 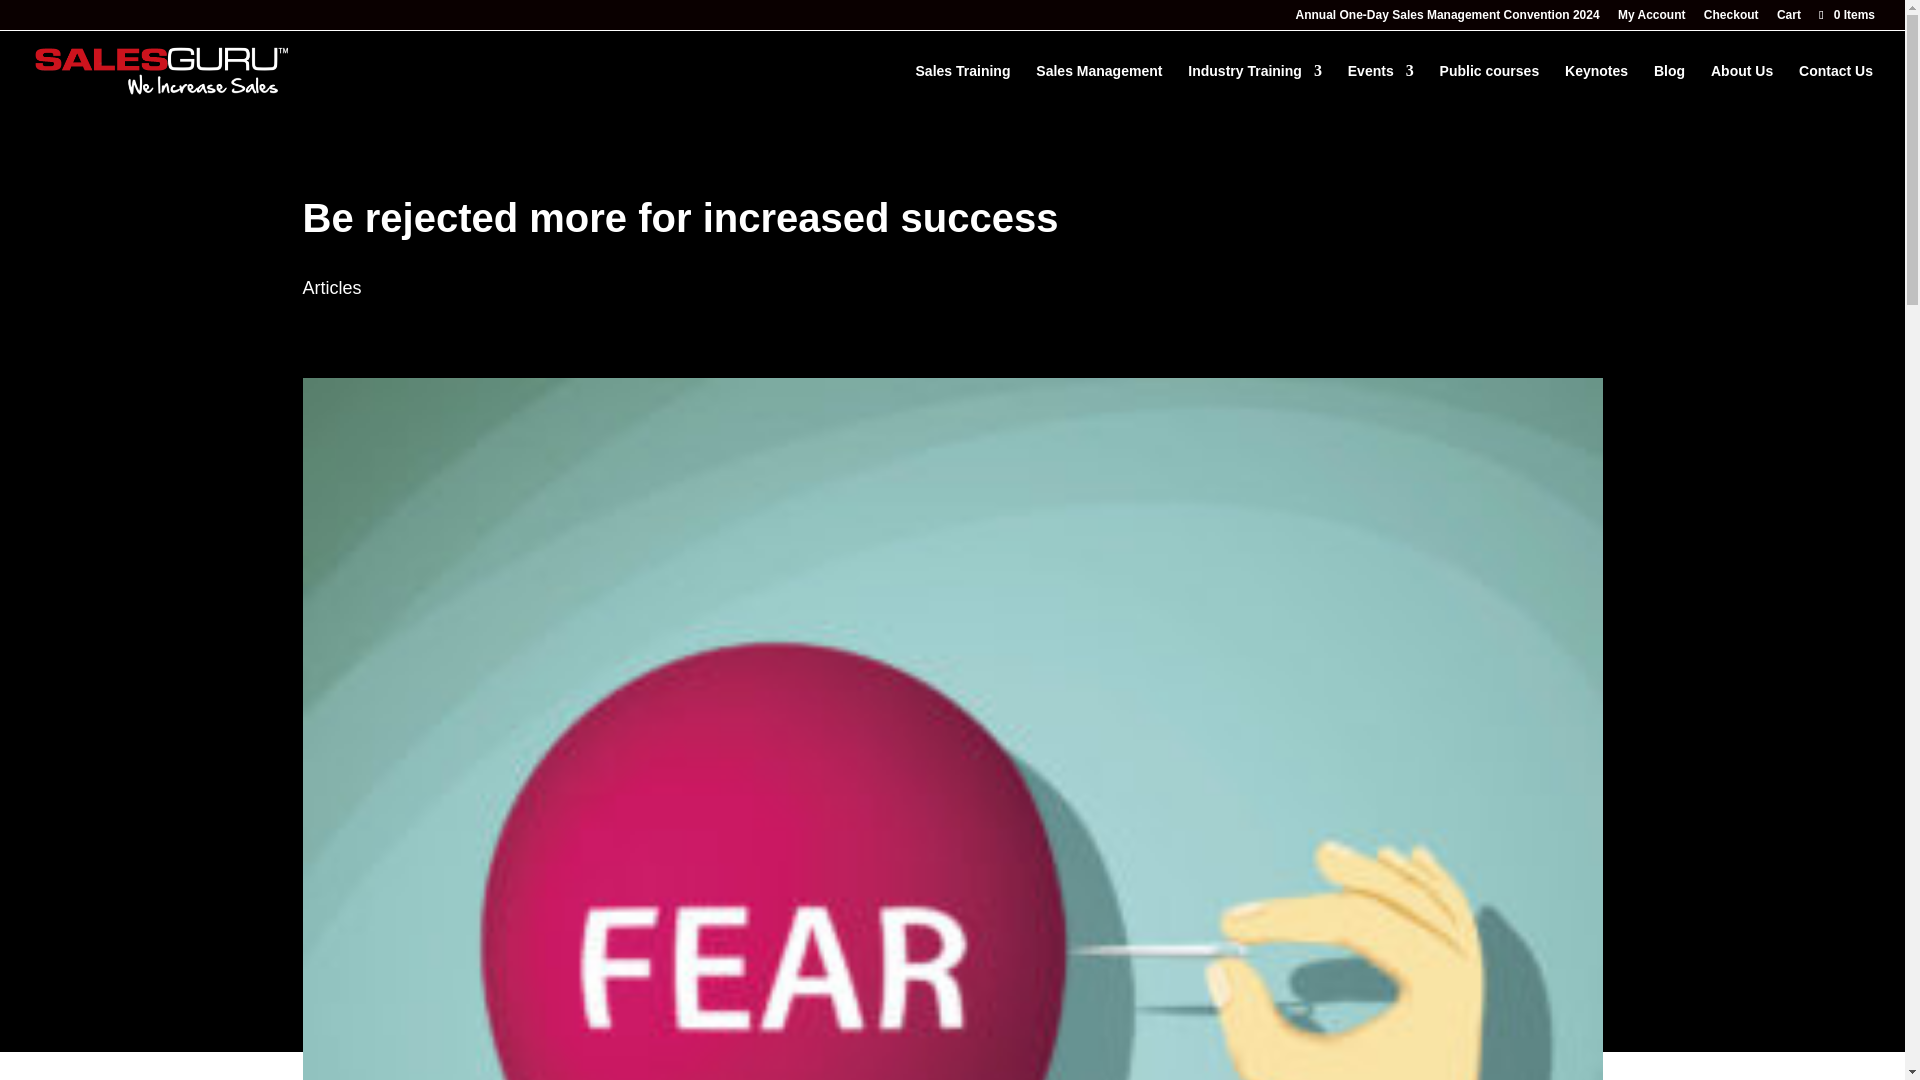 I want to click on About Us, so click(x=1741, y=87).